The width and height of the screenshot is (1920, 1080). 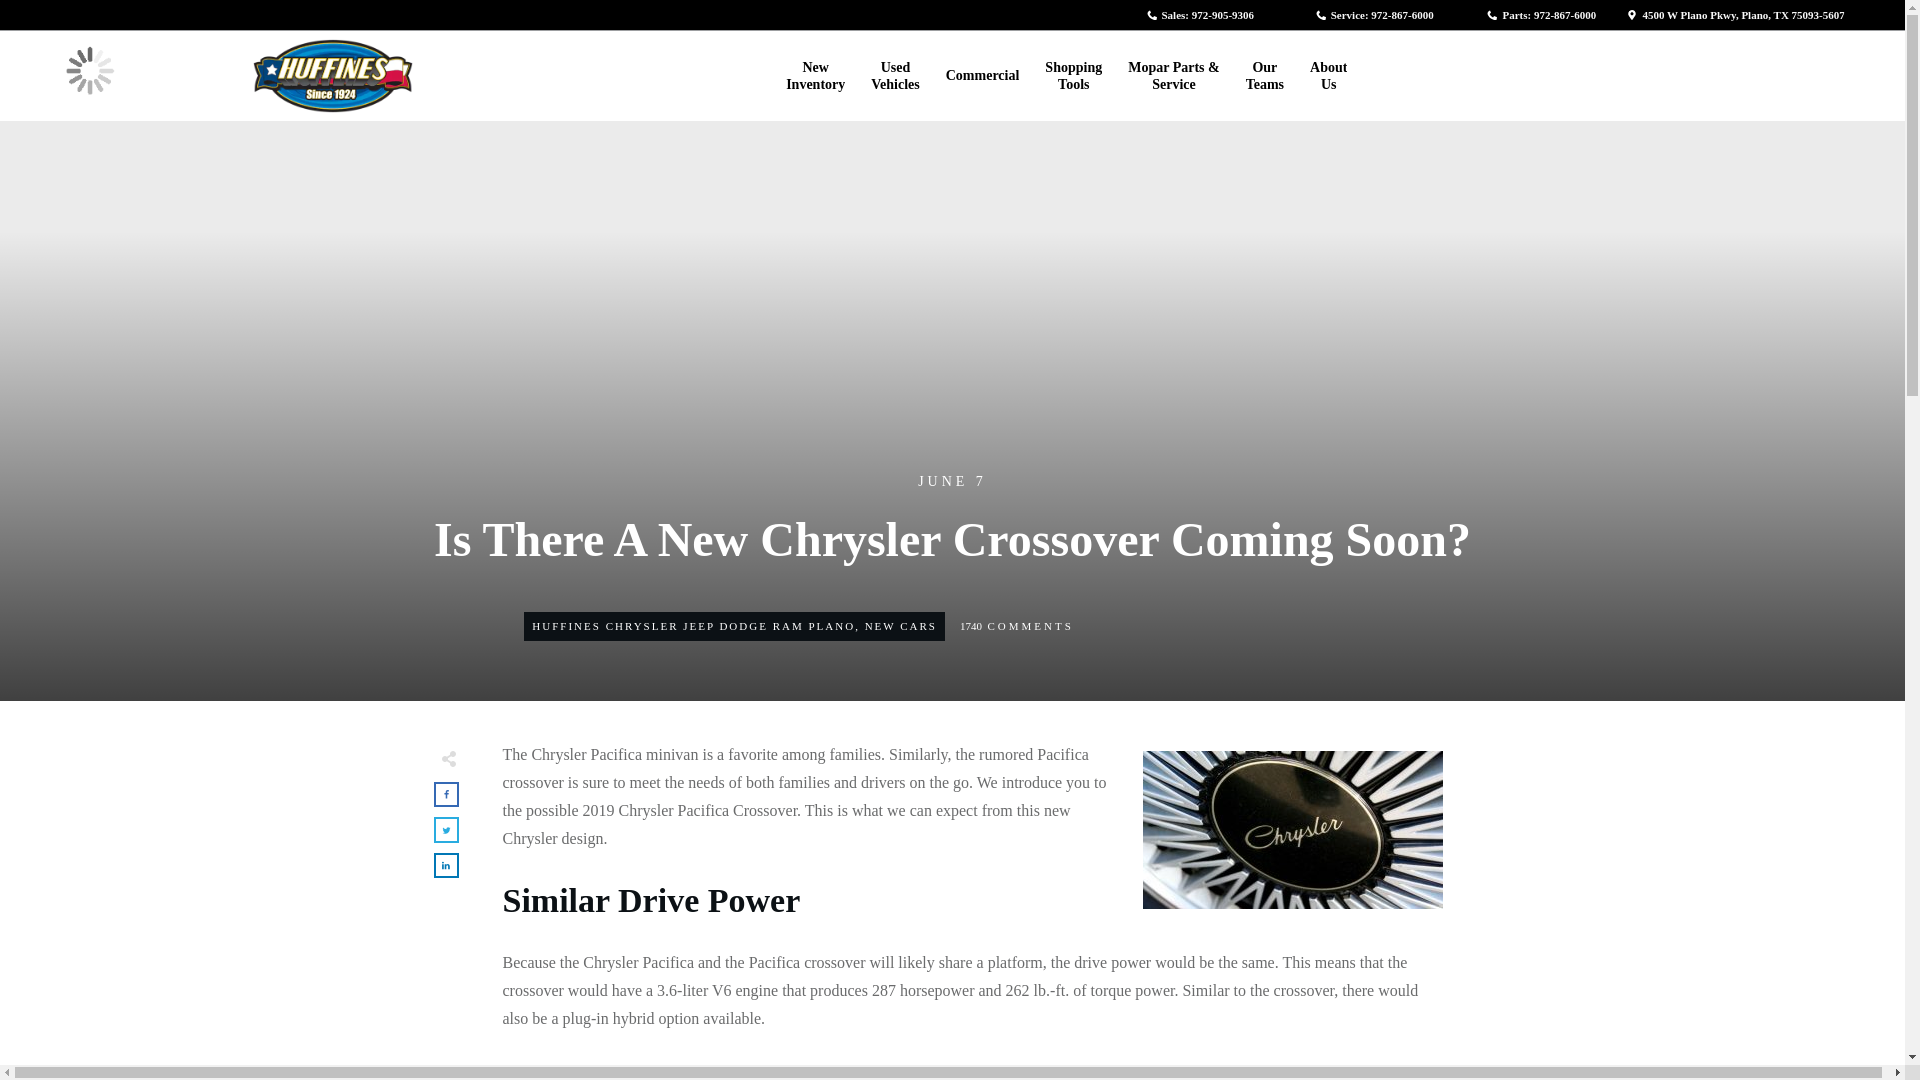 What do you see at coordinates (982, 76) in the screenshot?
I see `Commercial` at bounding box center [982, 76].